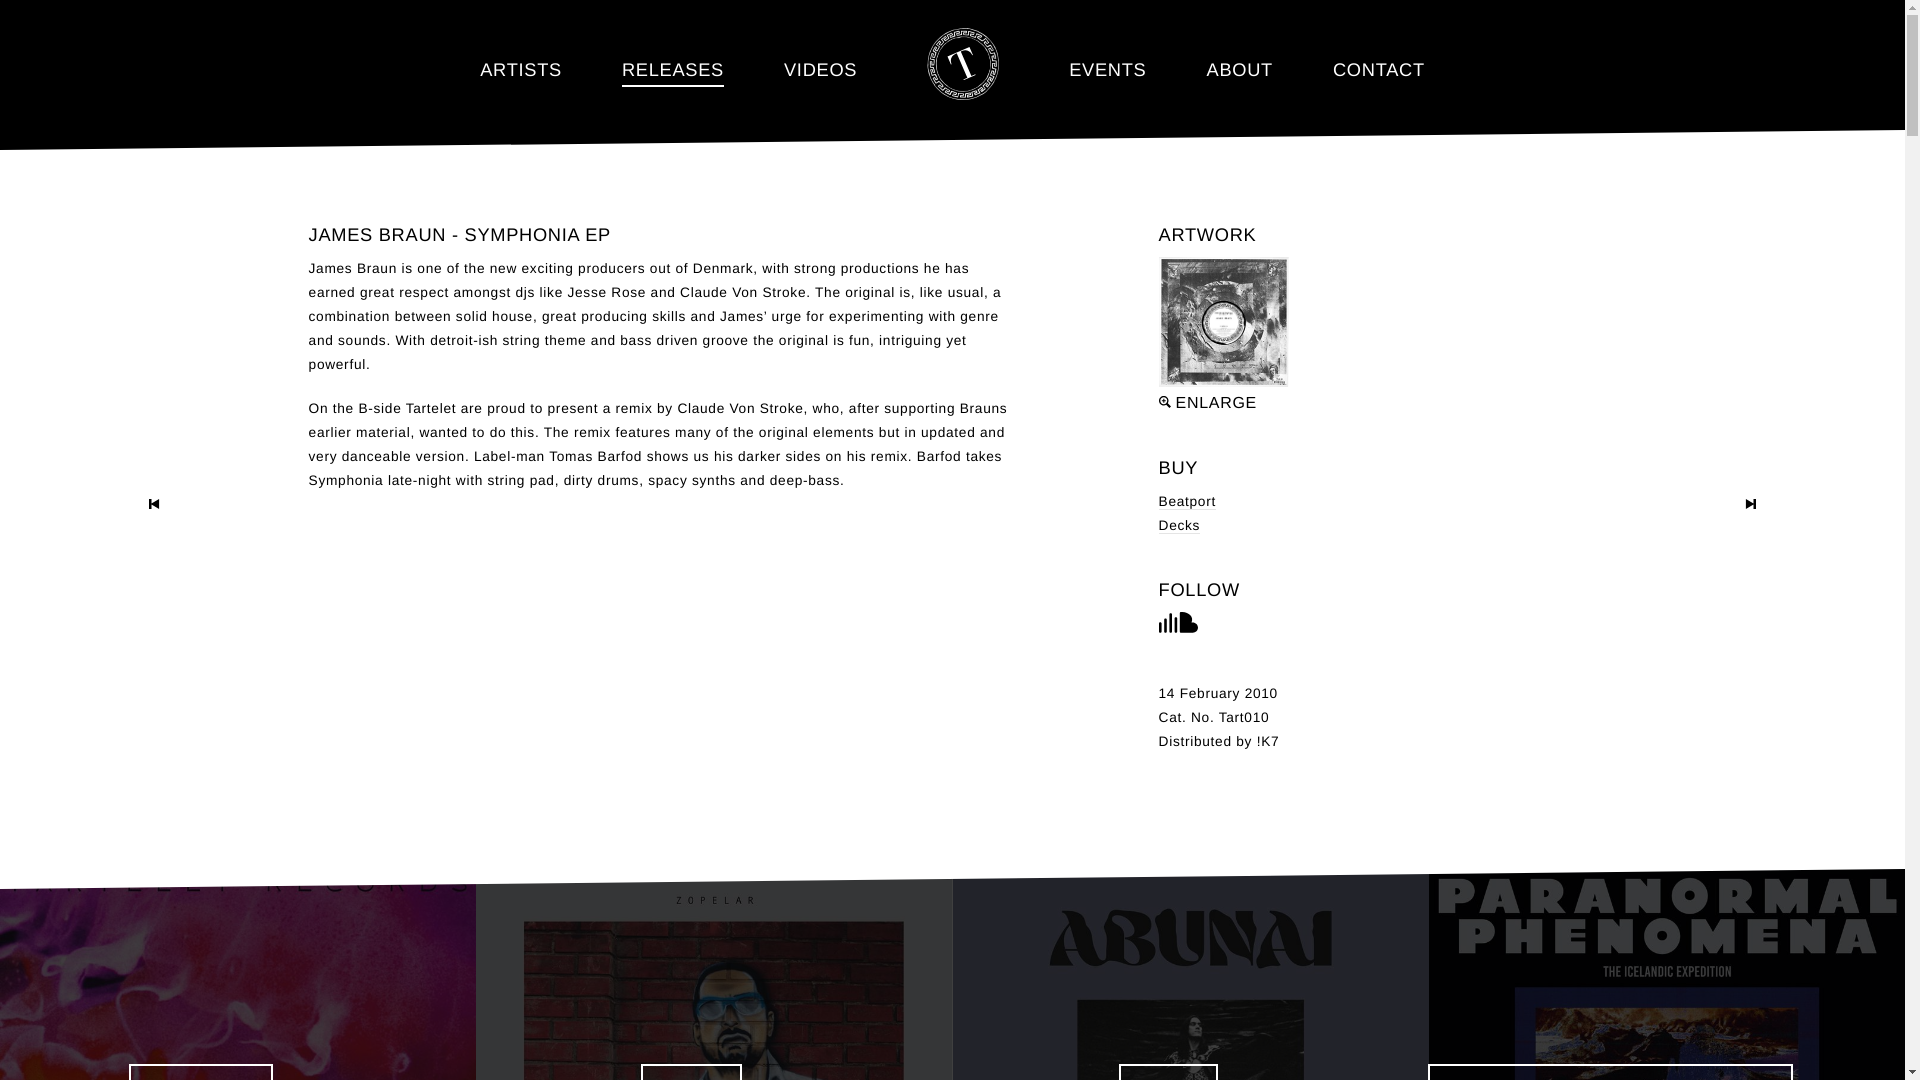 The image size is (1920, 1080). I want to click on Beatport, so click(1187, 501).